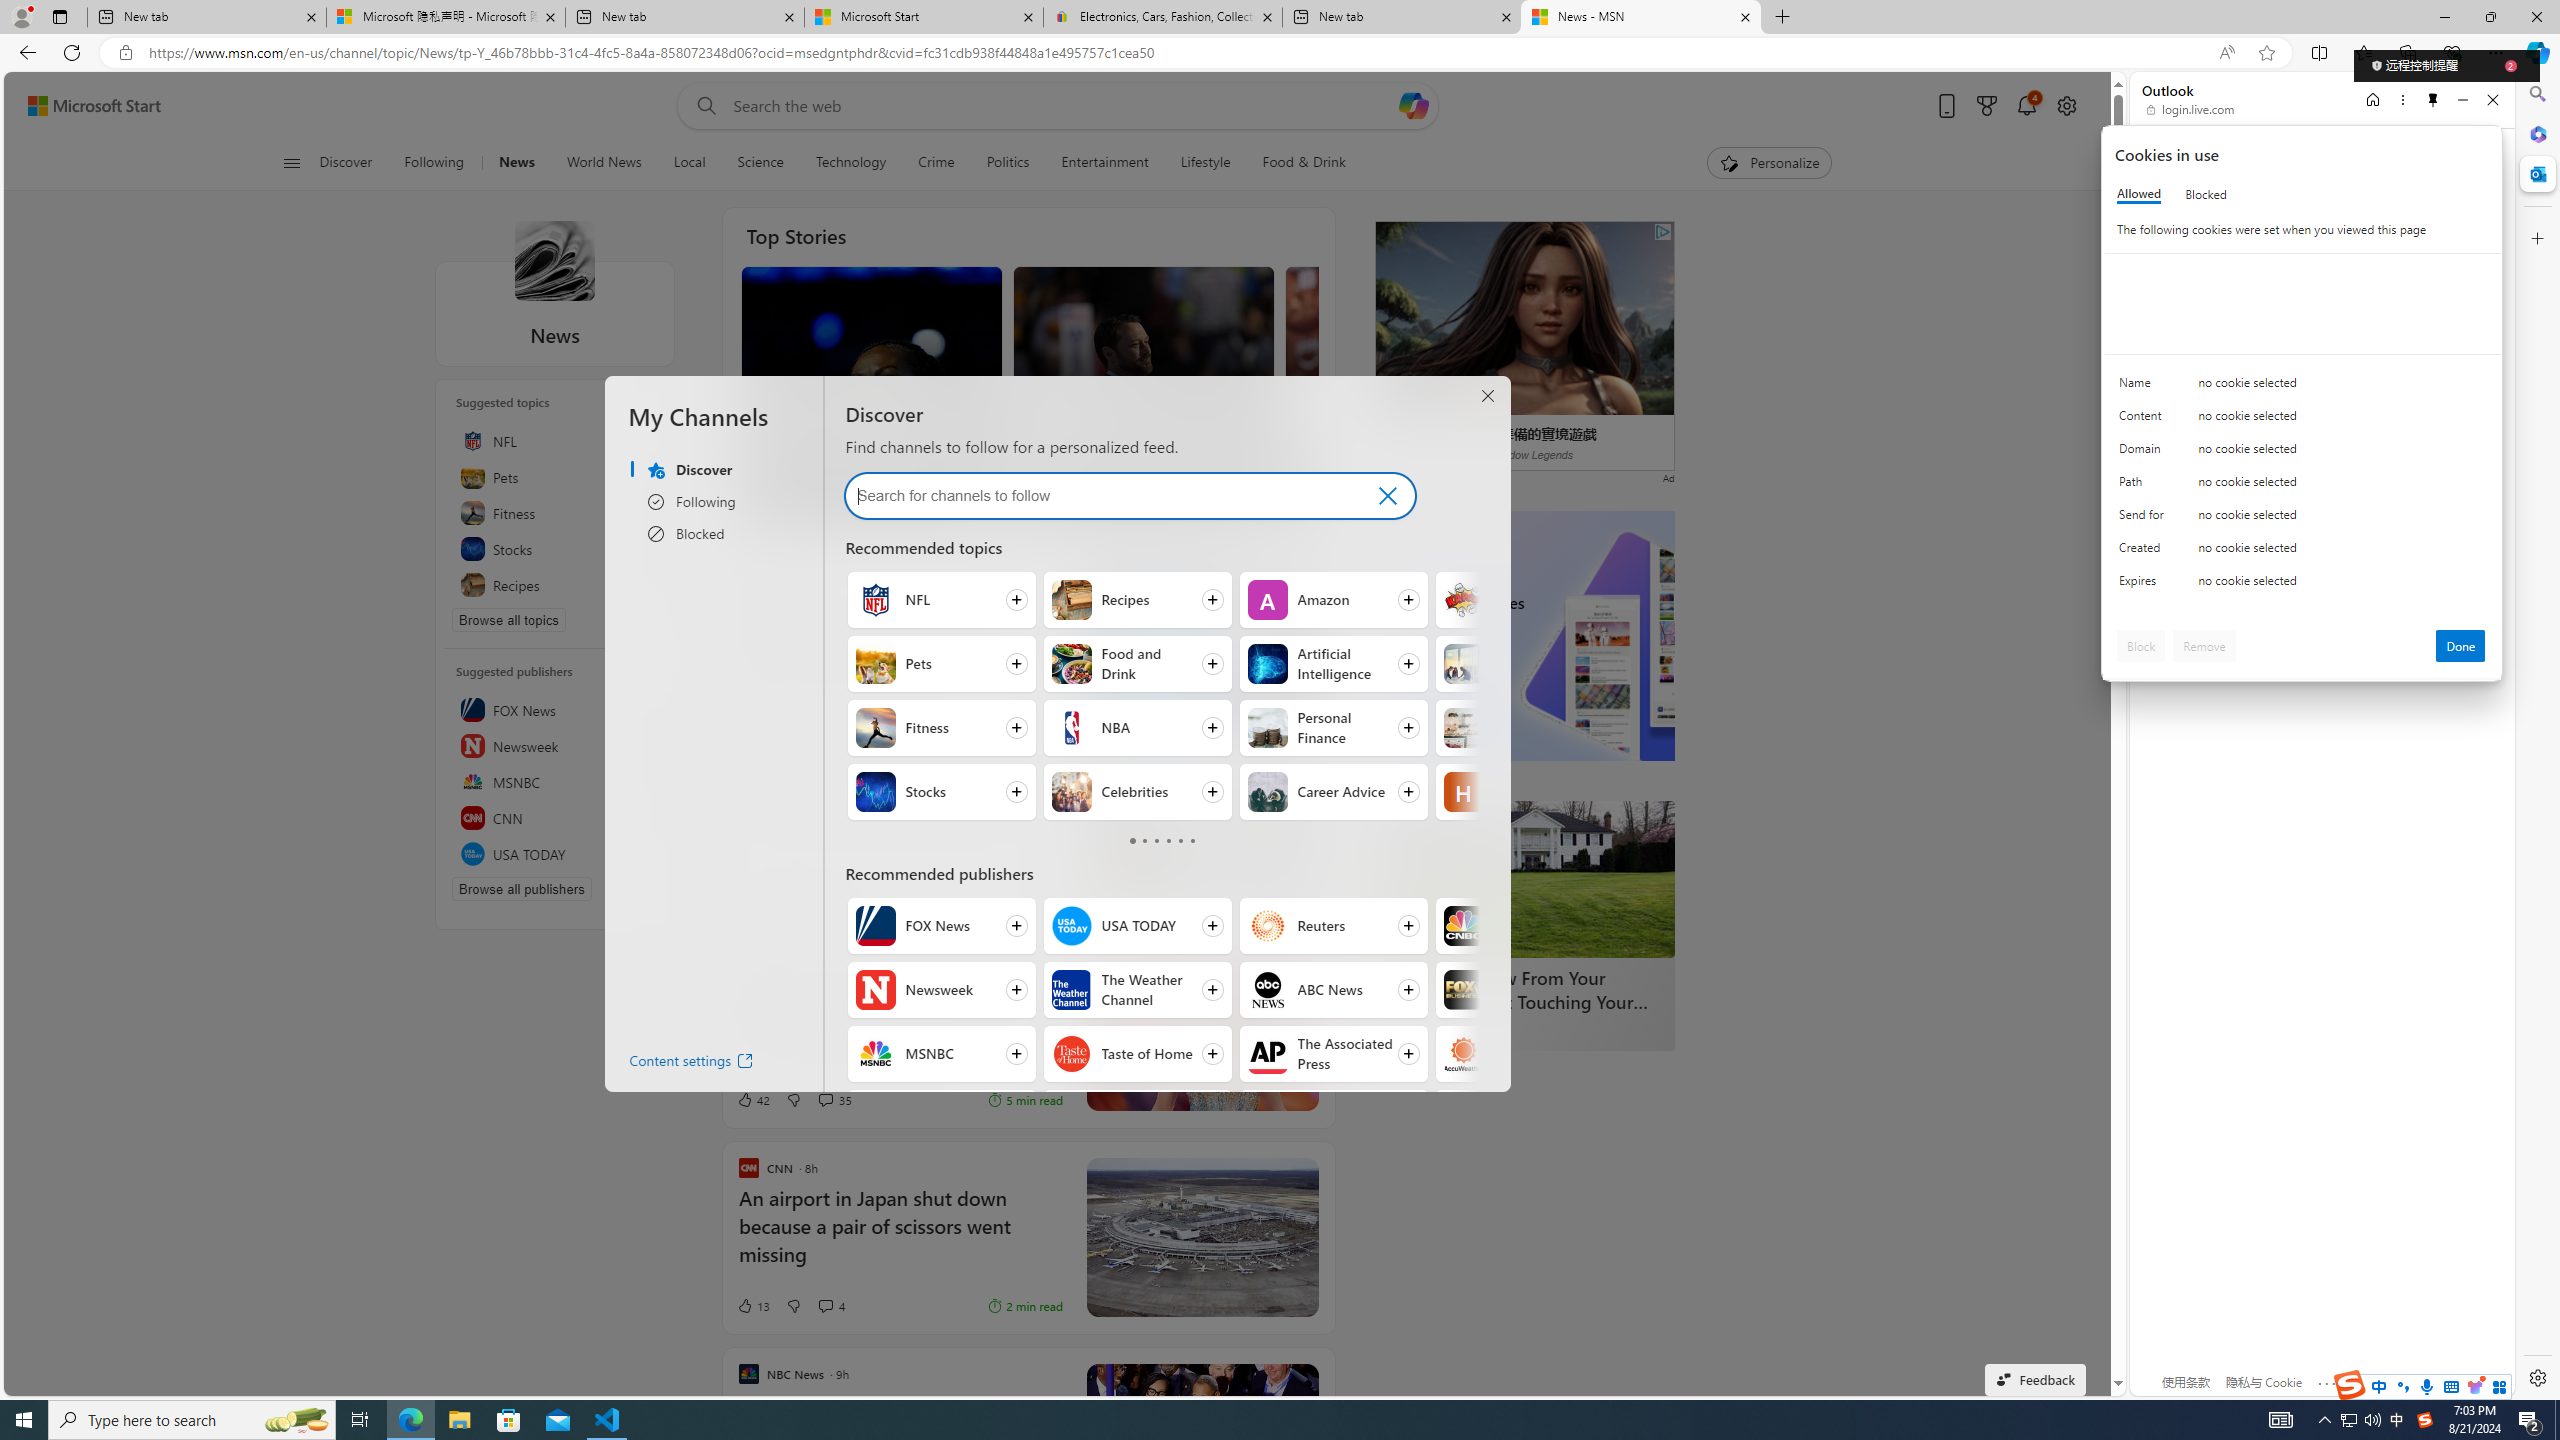  I want to click on Unpin side pane, so click(2433, 100).